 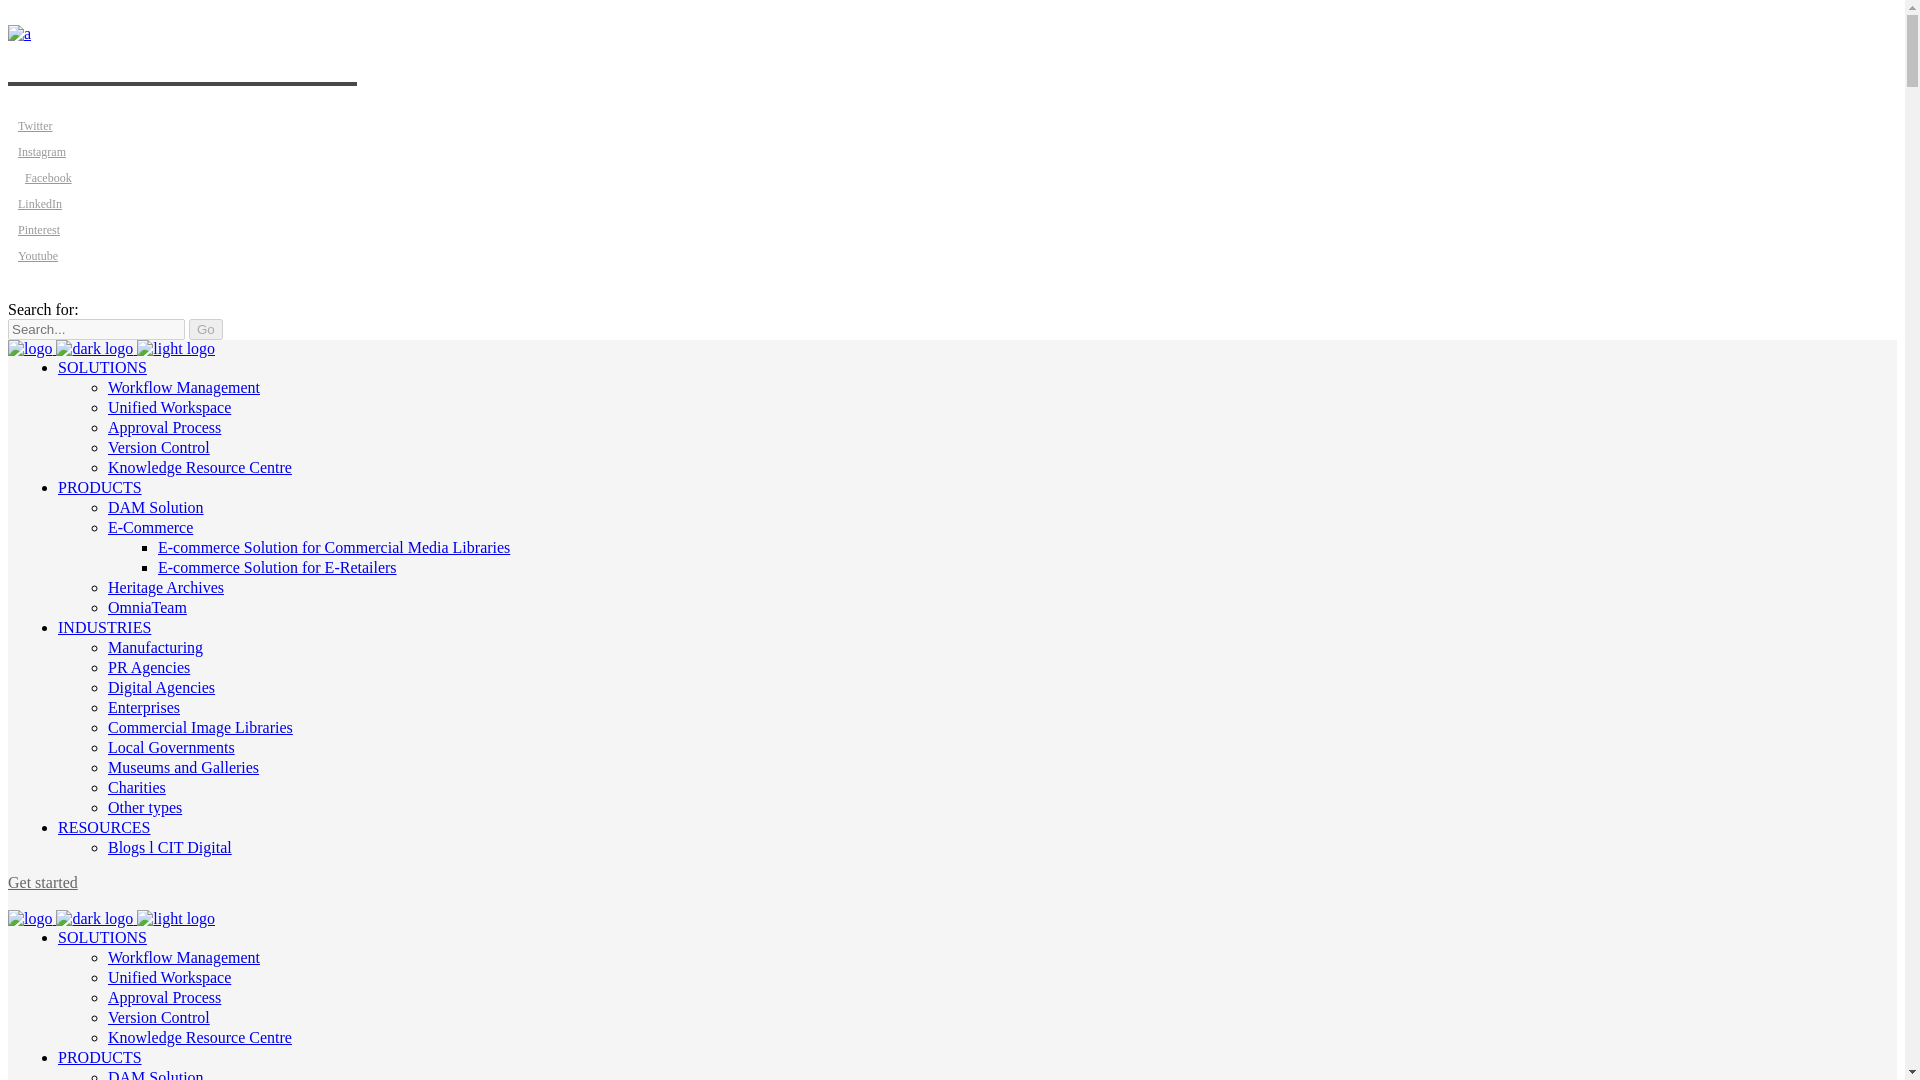 I want to click on PR Agencies, so click(x=148, y=667).